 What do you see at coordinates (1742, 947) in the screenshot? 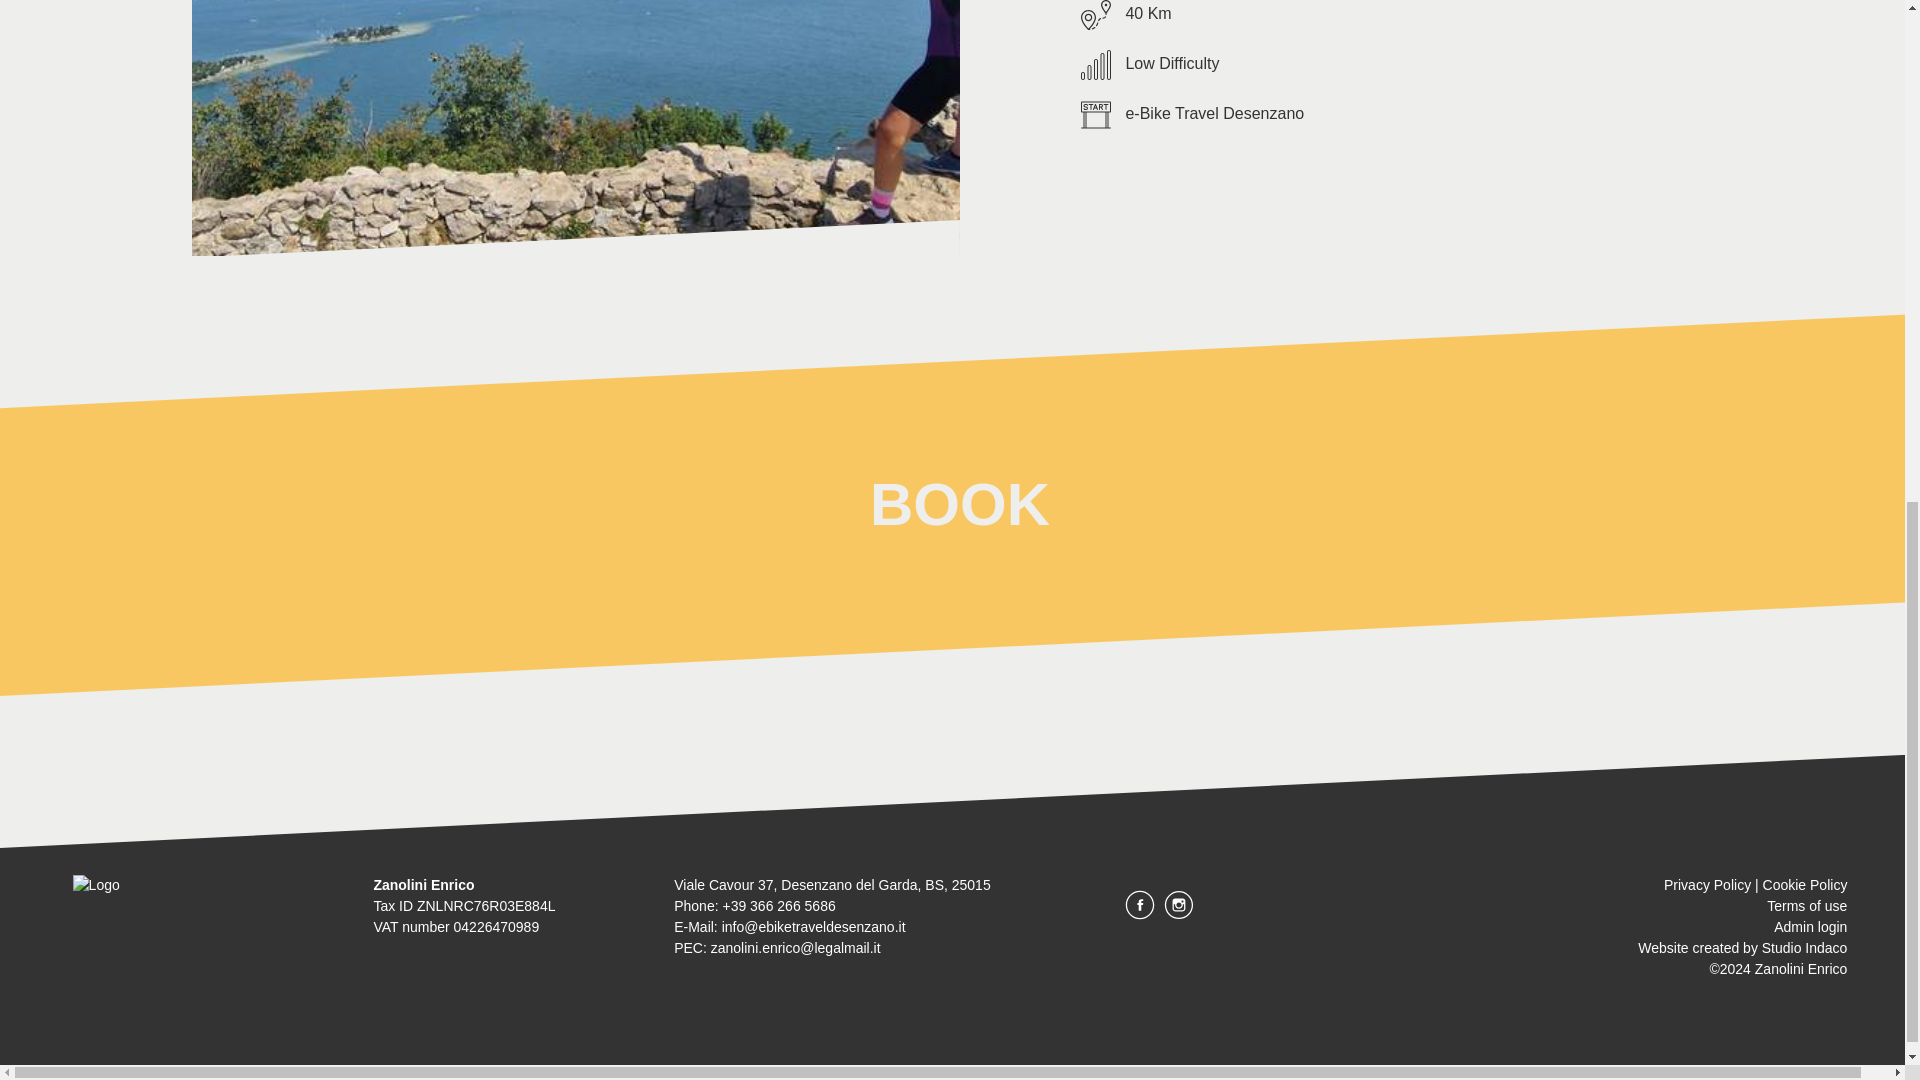
I see `Website created by Studio Indaco` at bounding box center [1742, 947].